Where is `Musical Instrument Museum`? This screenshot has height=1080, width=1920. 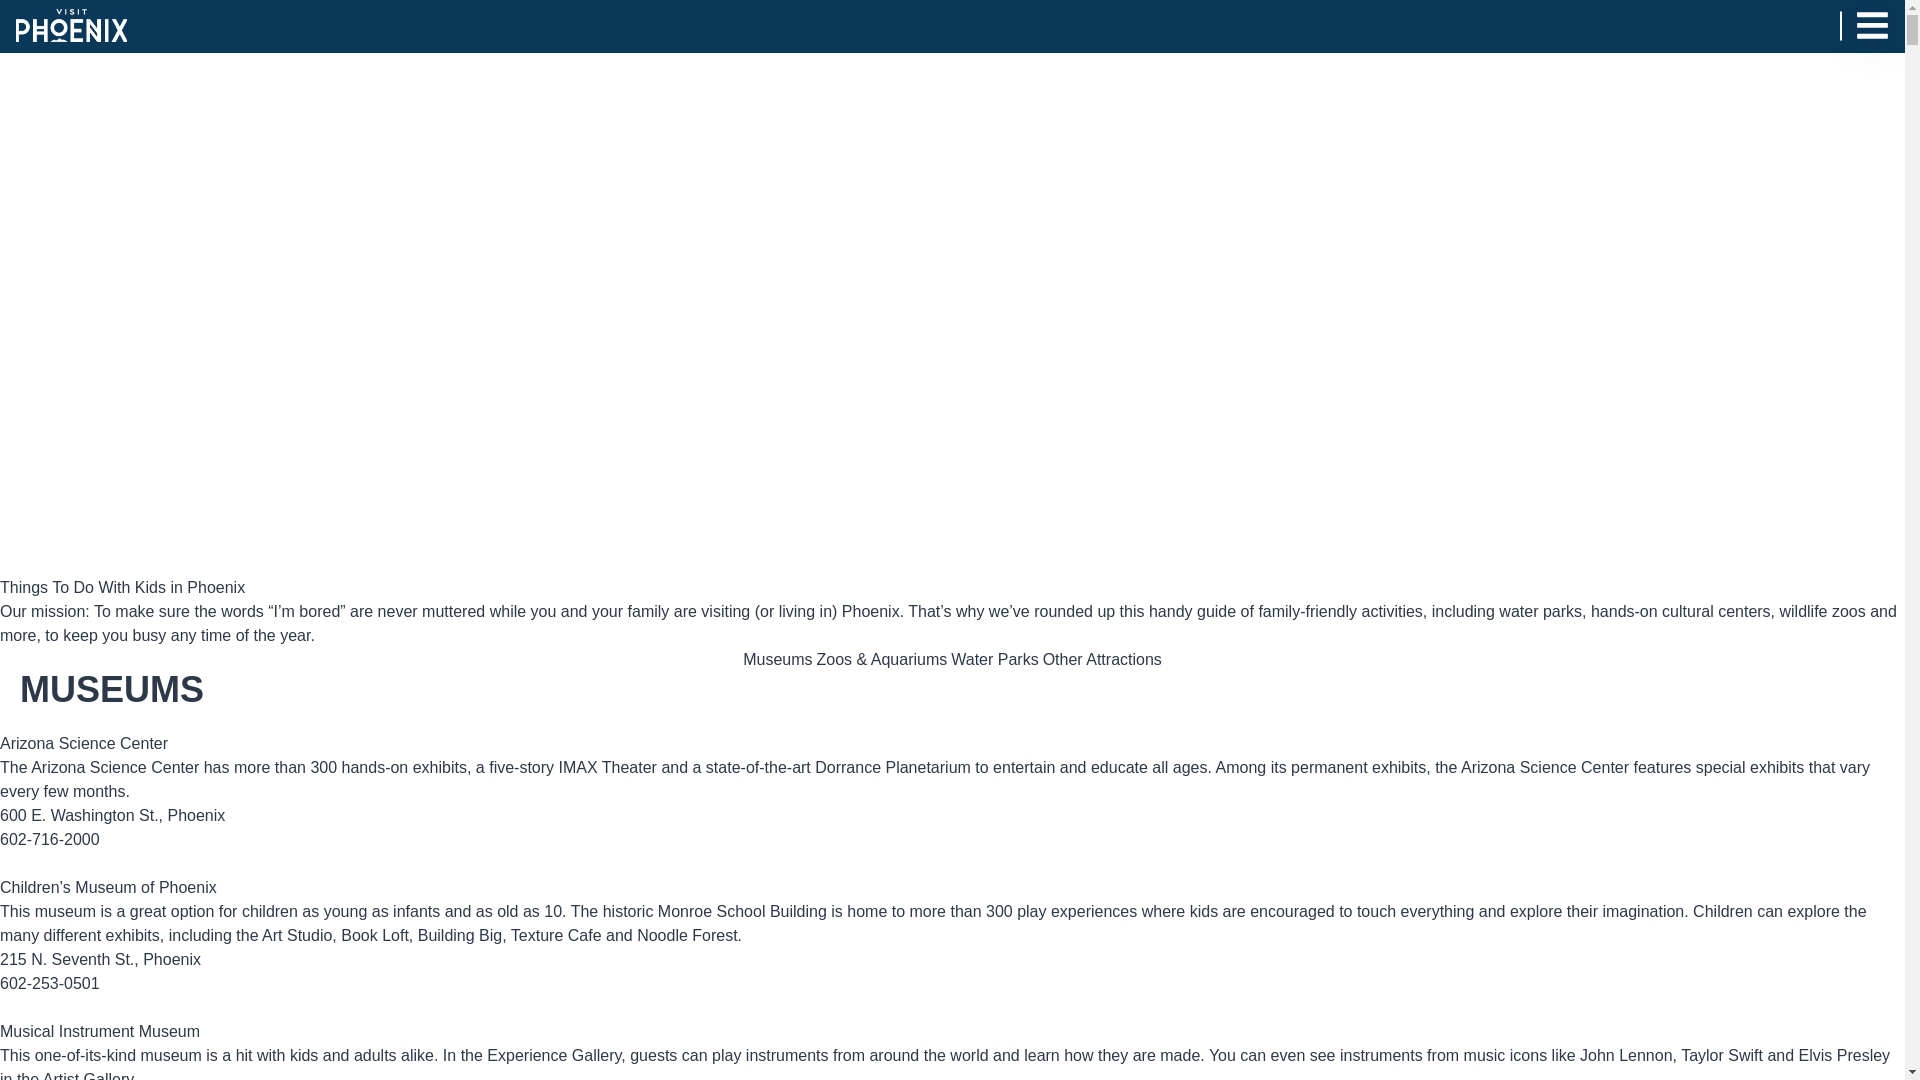
Musical Instrument Museum is located at coordinates (100, 1031).